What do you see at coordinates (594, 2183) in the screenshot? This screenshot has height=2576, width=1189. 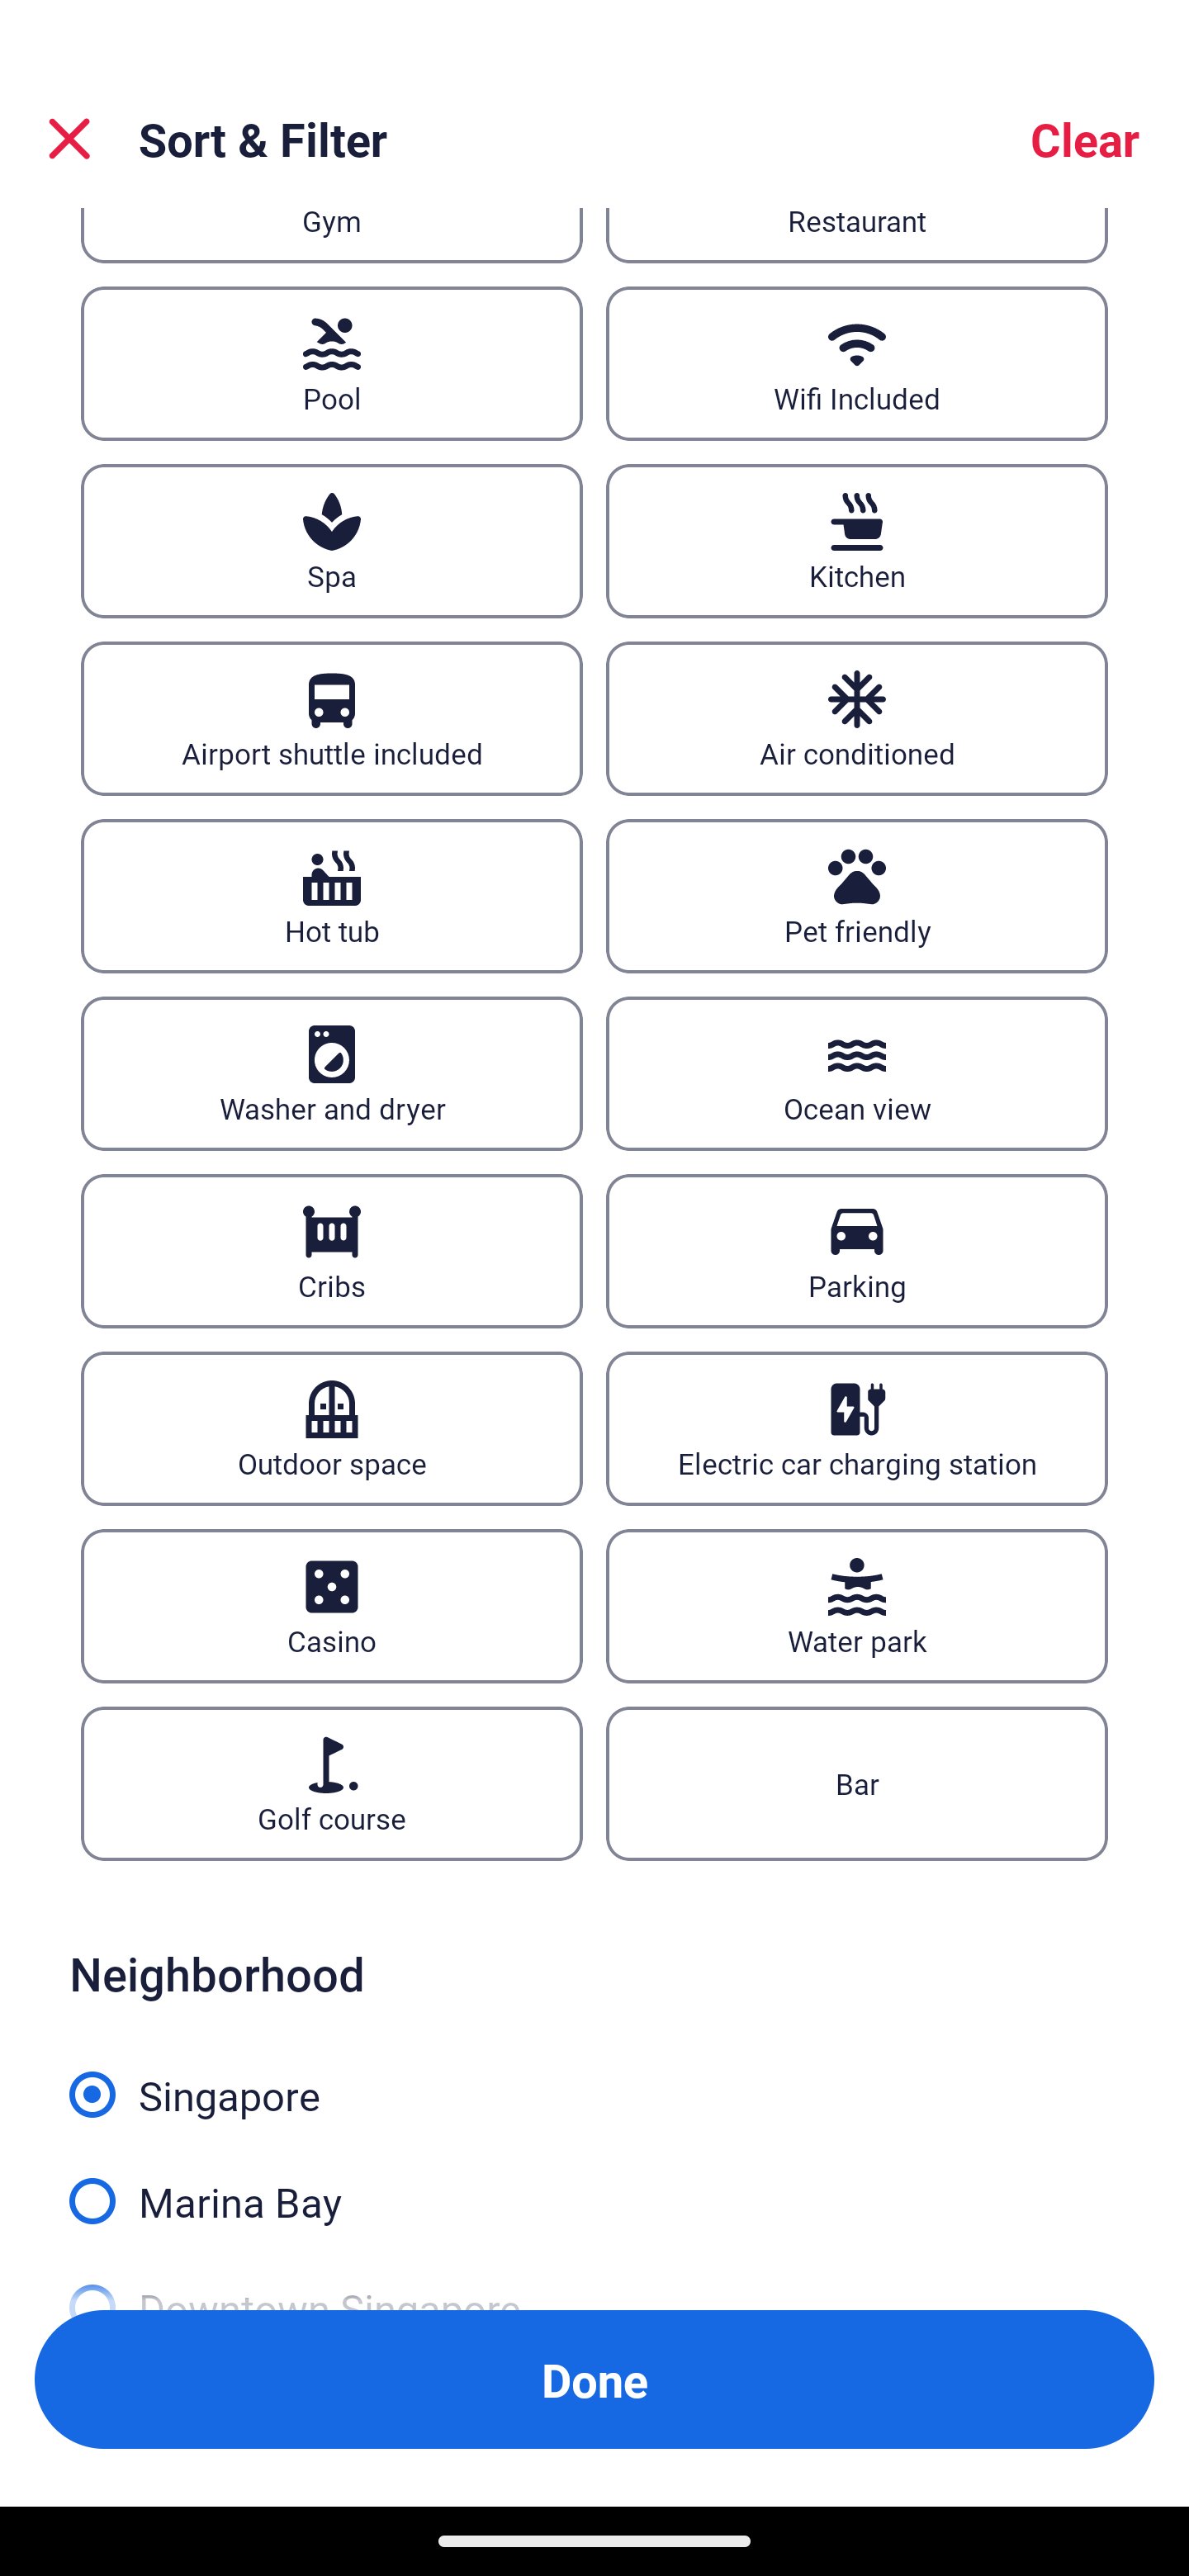 I see `Marina Bay` at bounding box center [594, 2183].